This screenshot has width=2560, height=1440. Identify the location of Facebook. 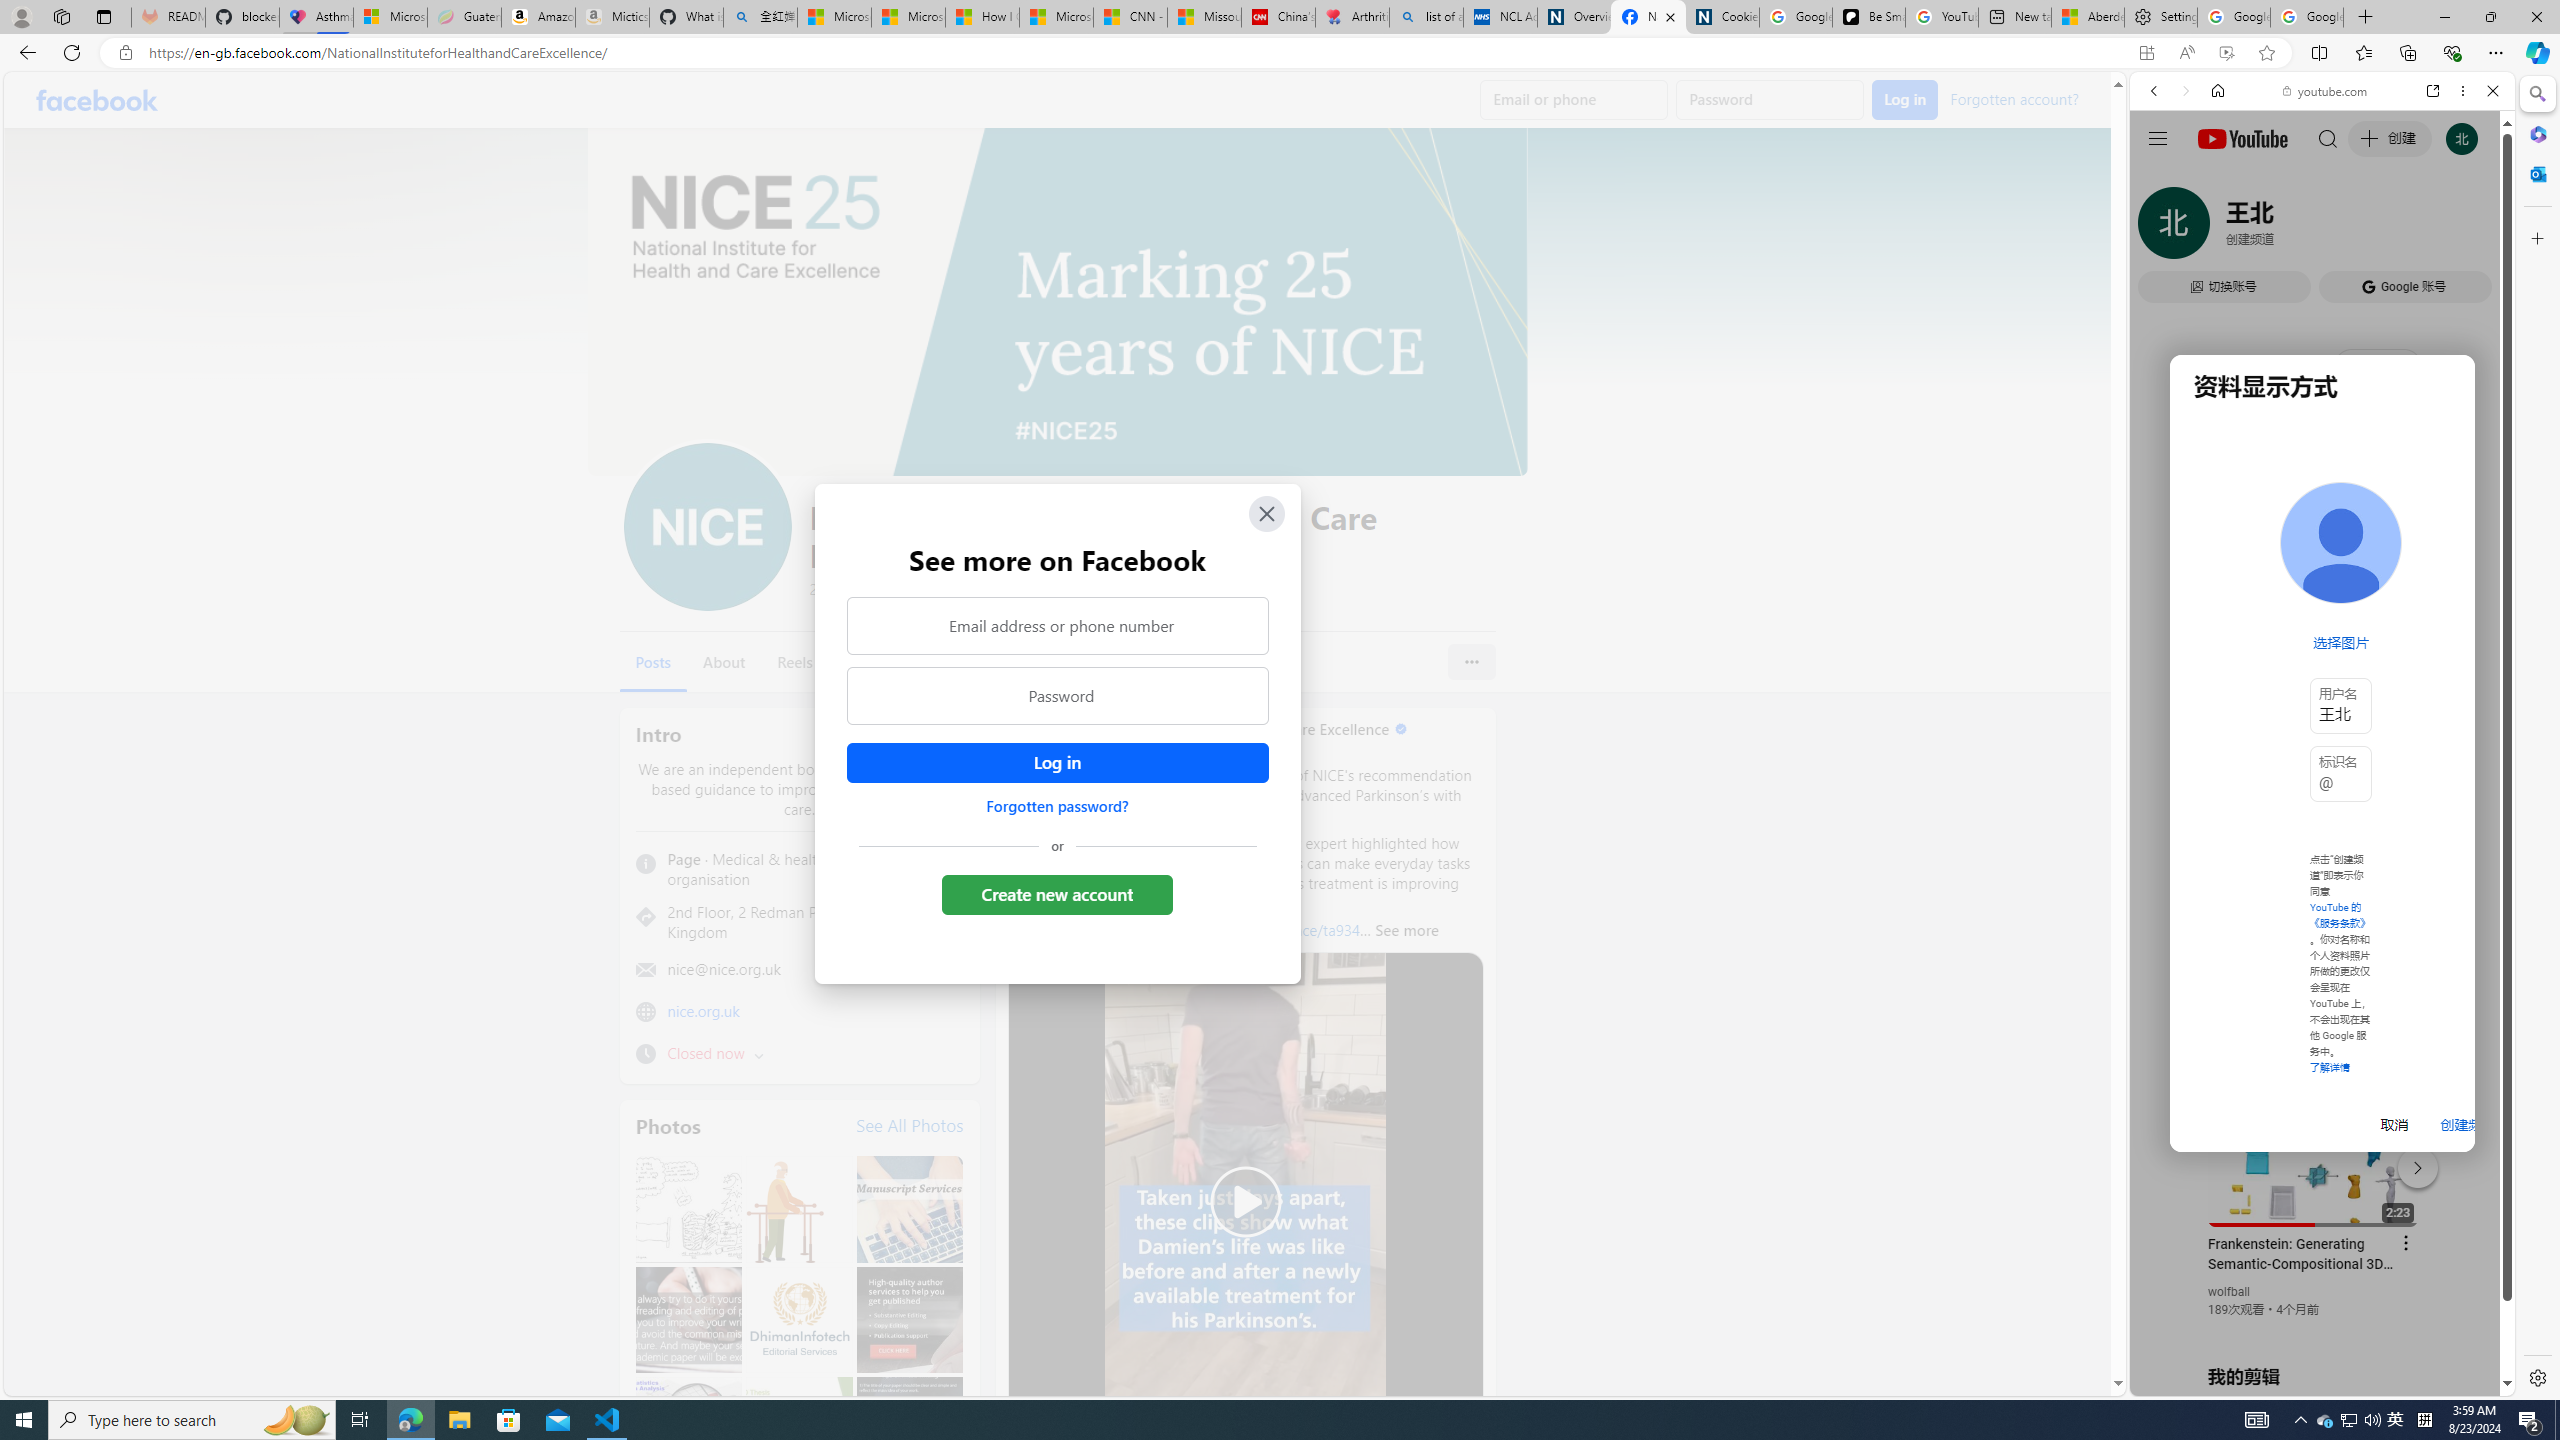
(96, 100).